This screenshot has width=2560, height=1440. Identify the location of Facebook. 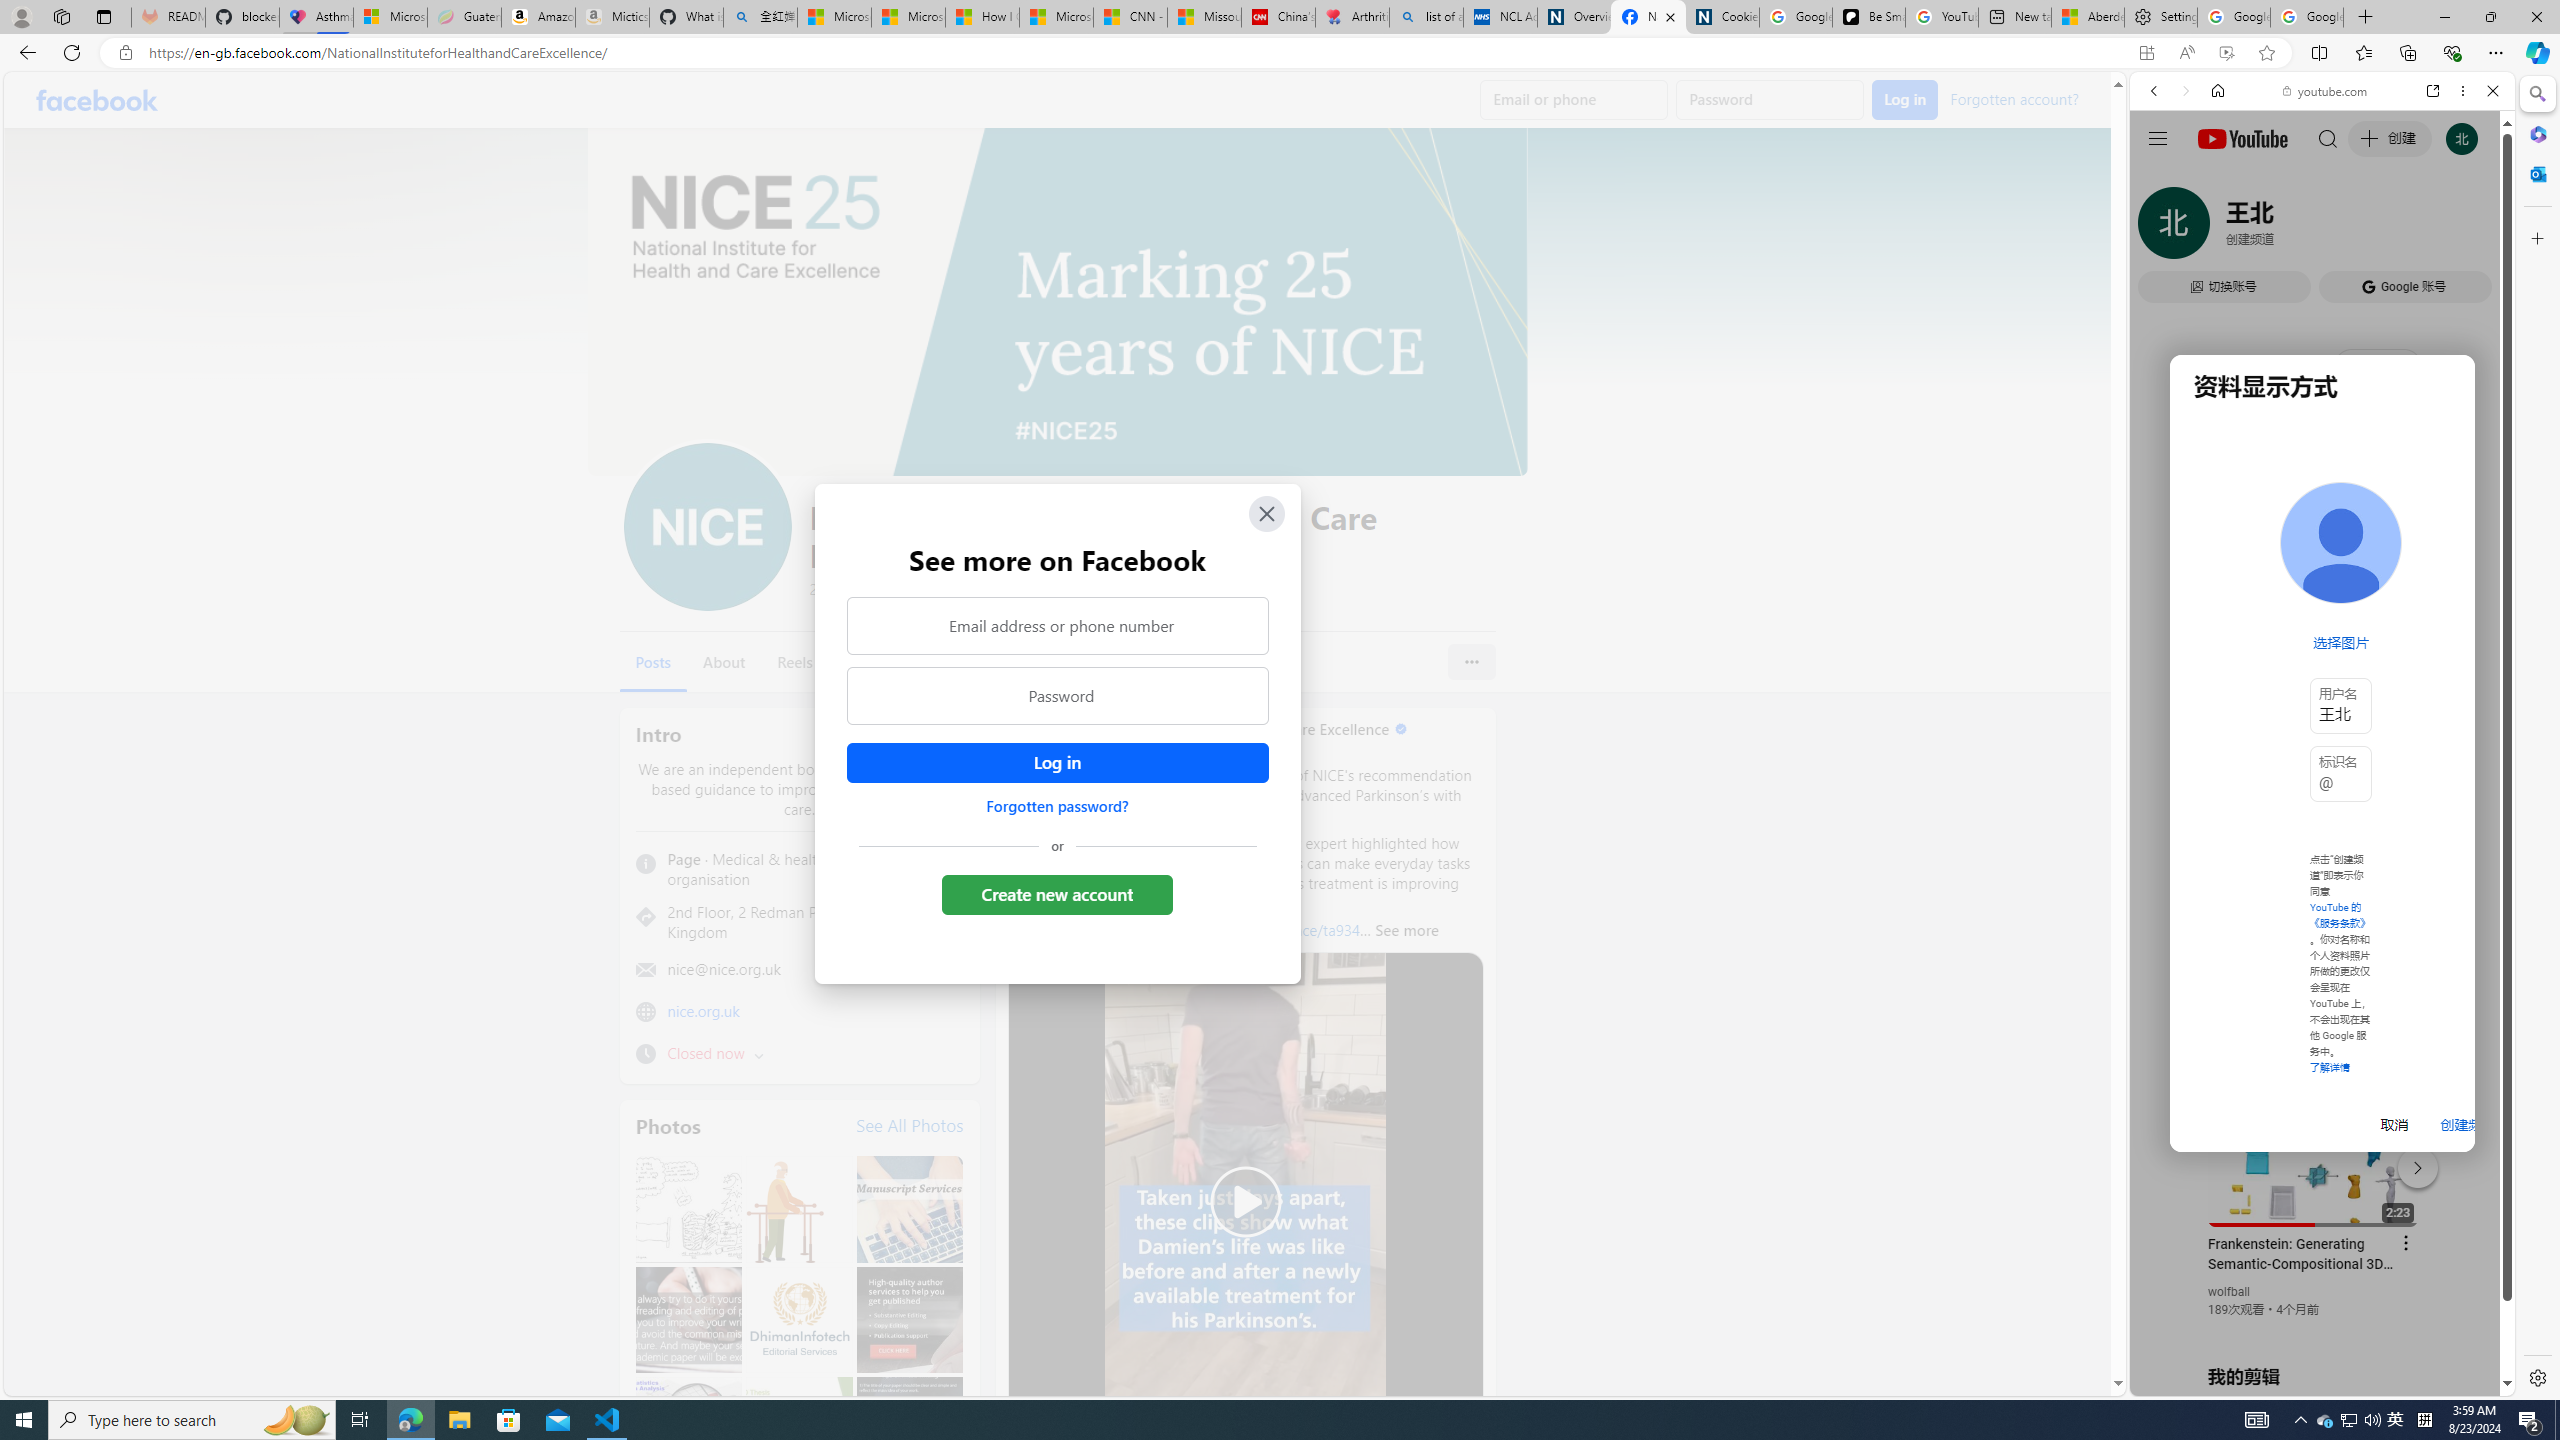
(96, 100).